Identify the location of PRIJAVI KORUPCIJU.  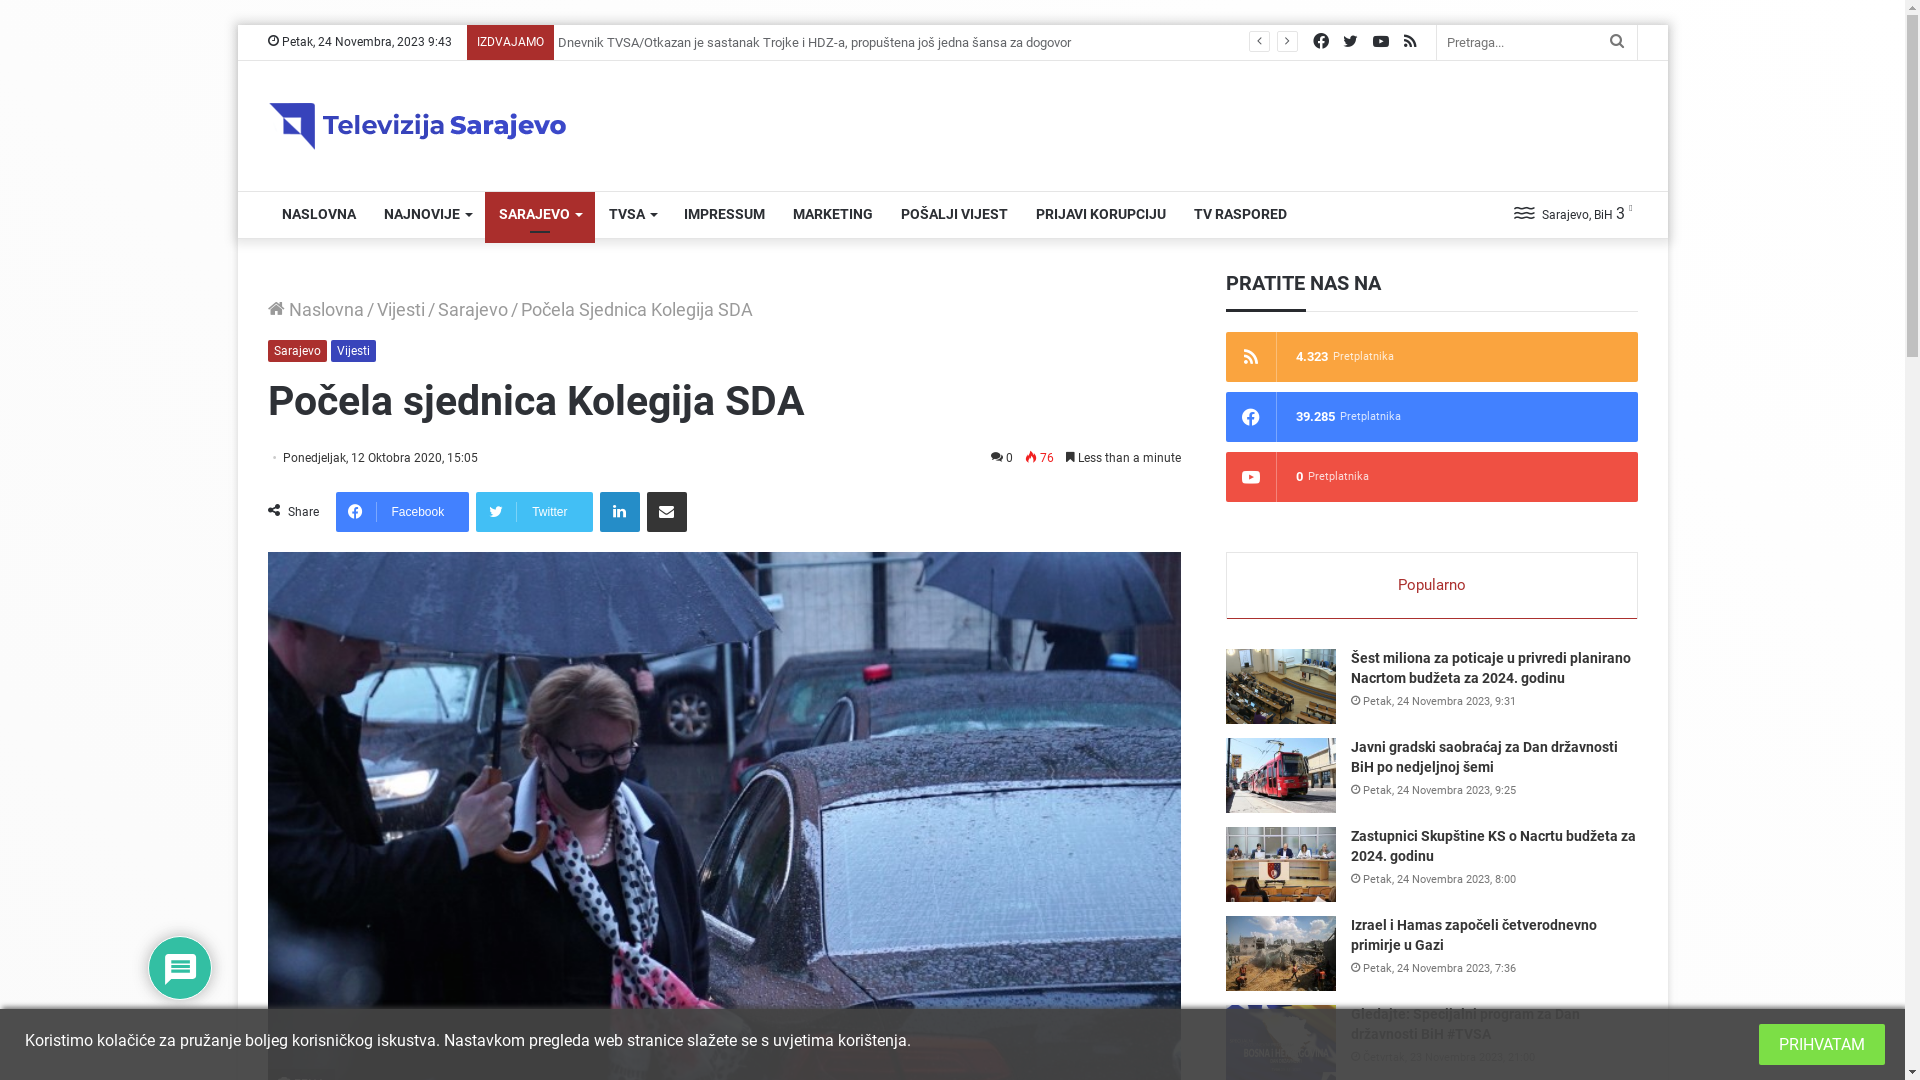
(1101, 215).